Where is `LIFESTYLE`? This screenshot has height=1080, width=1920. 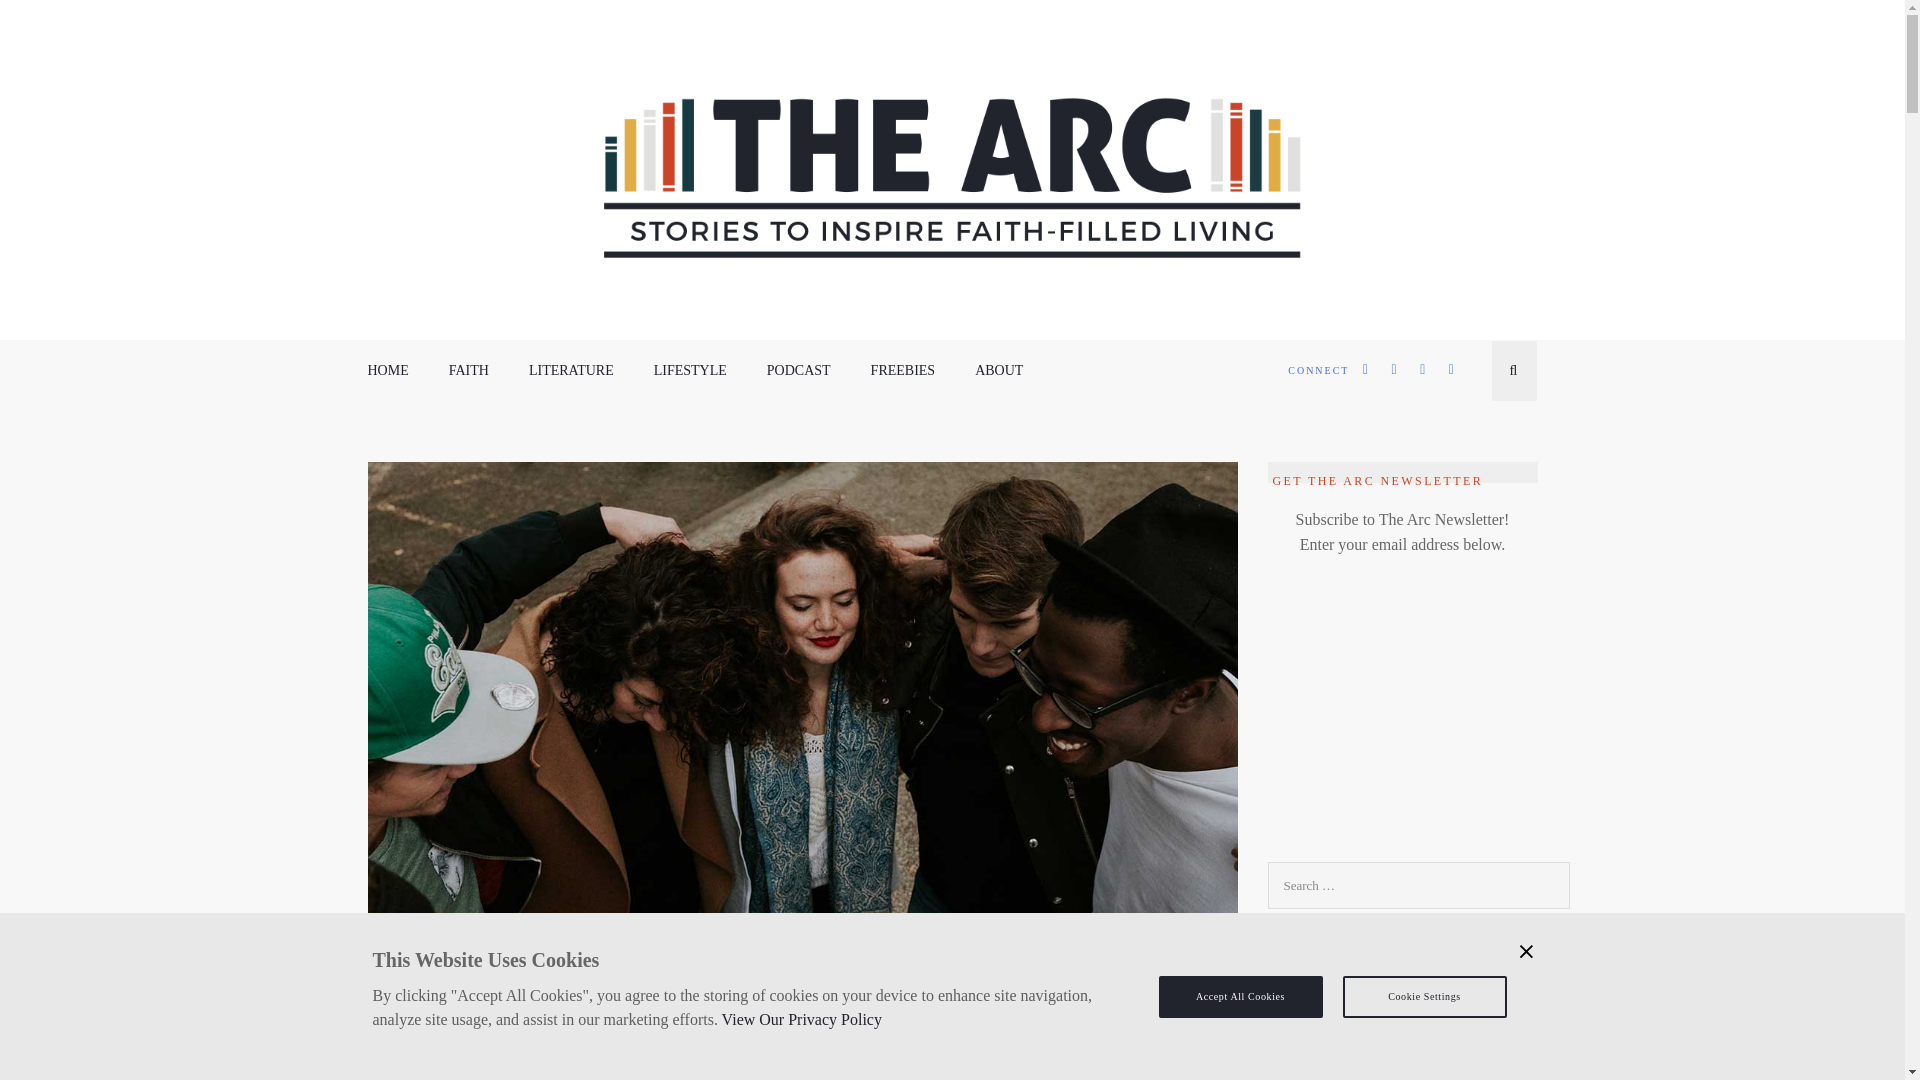 LIFESTYLE is located at coordinates (690, 370).